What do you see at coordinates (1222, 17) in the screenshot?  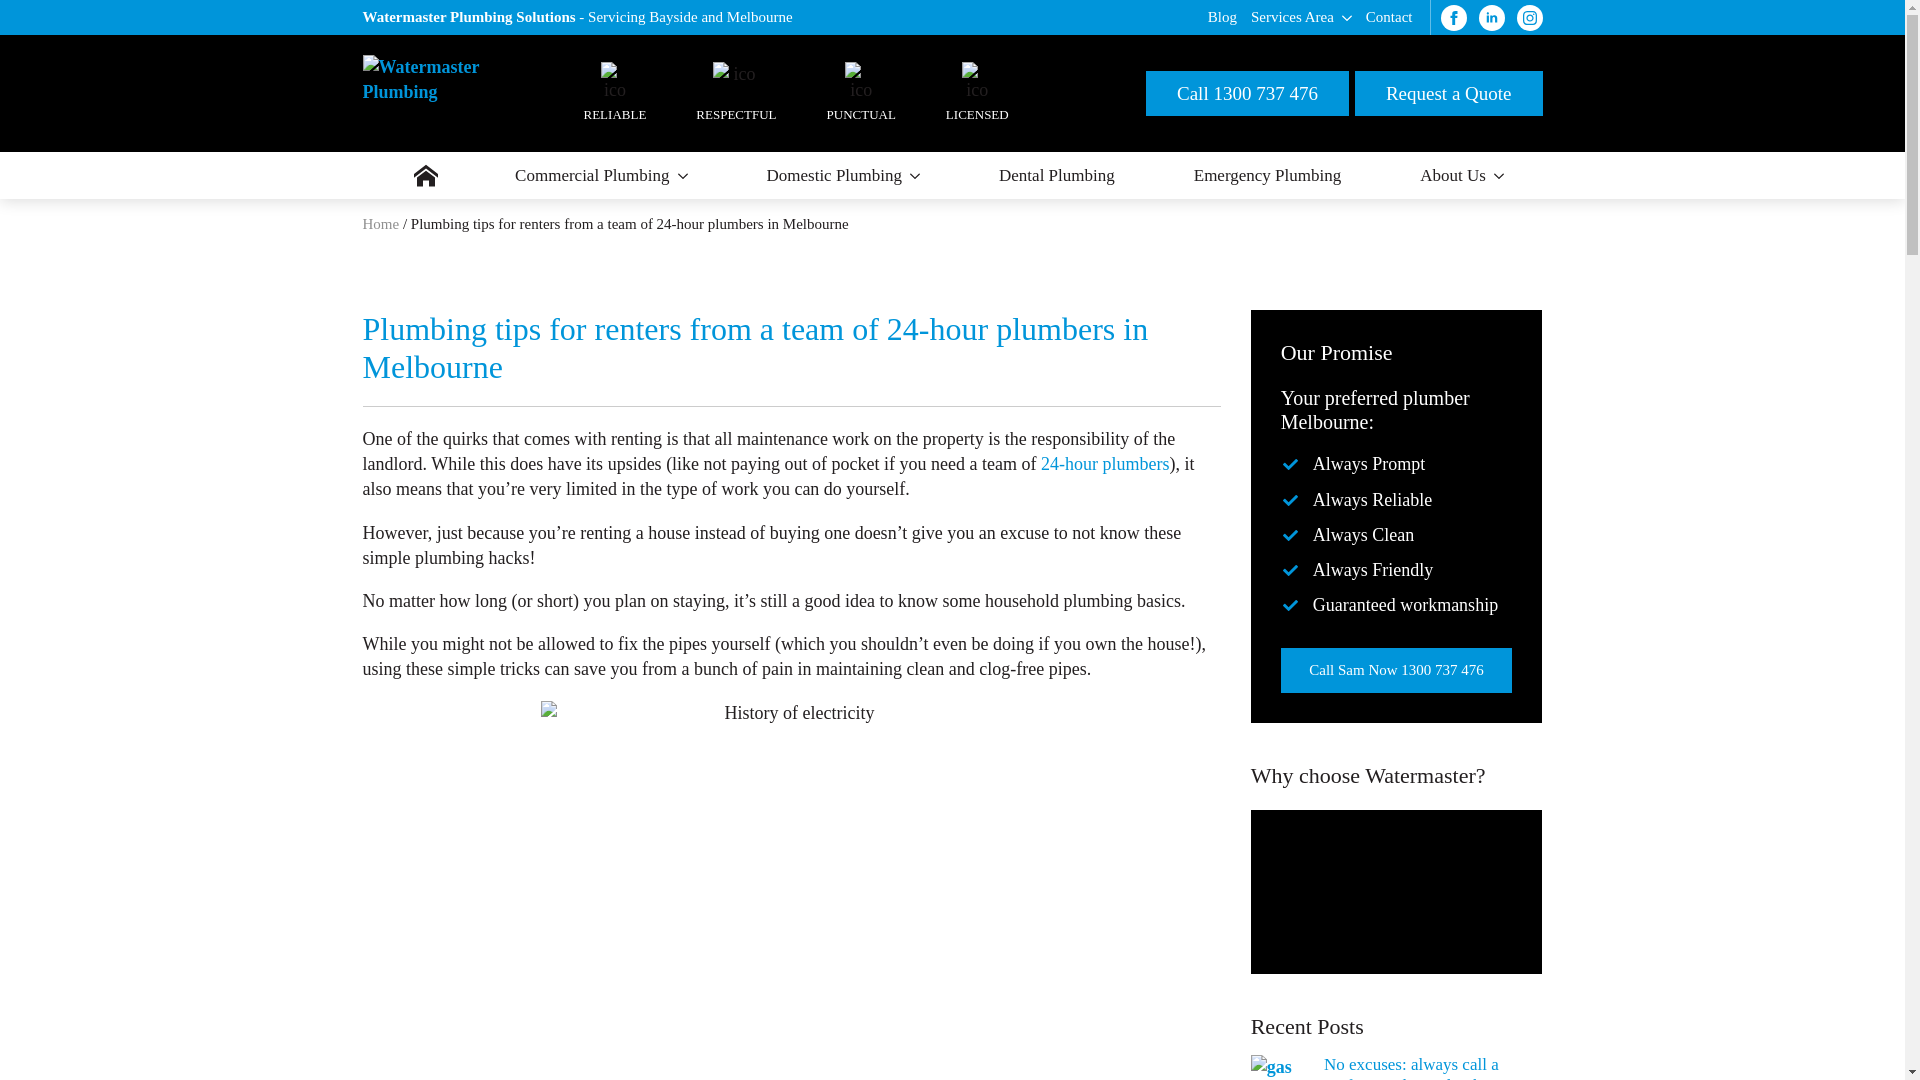 I see `Blog` at bounding box center [1222, 17].